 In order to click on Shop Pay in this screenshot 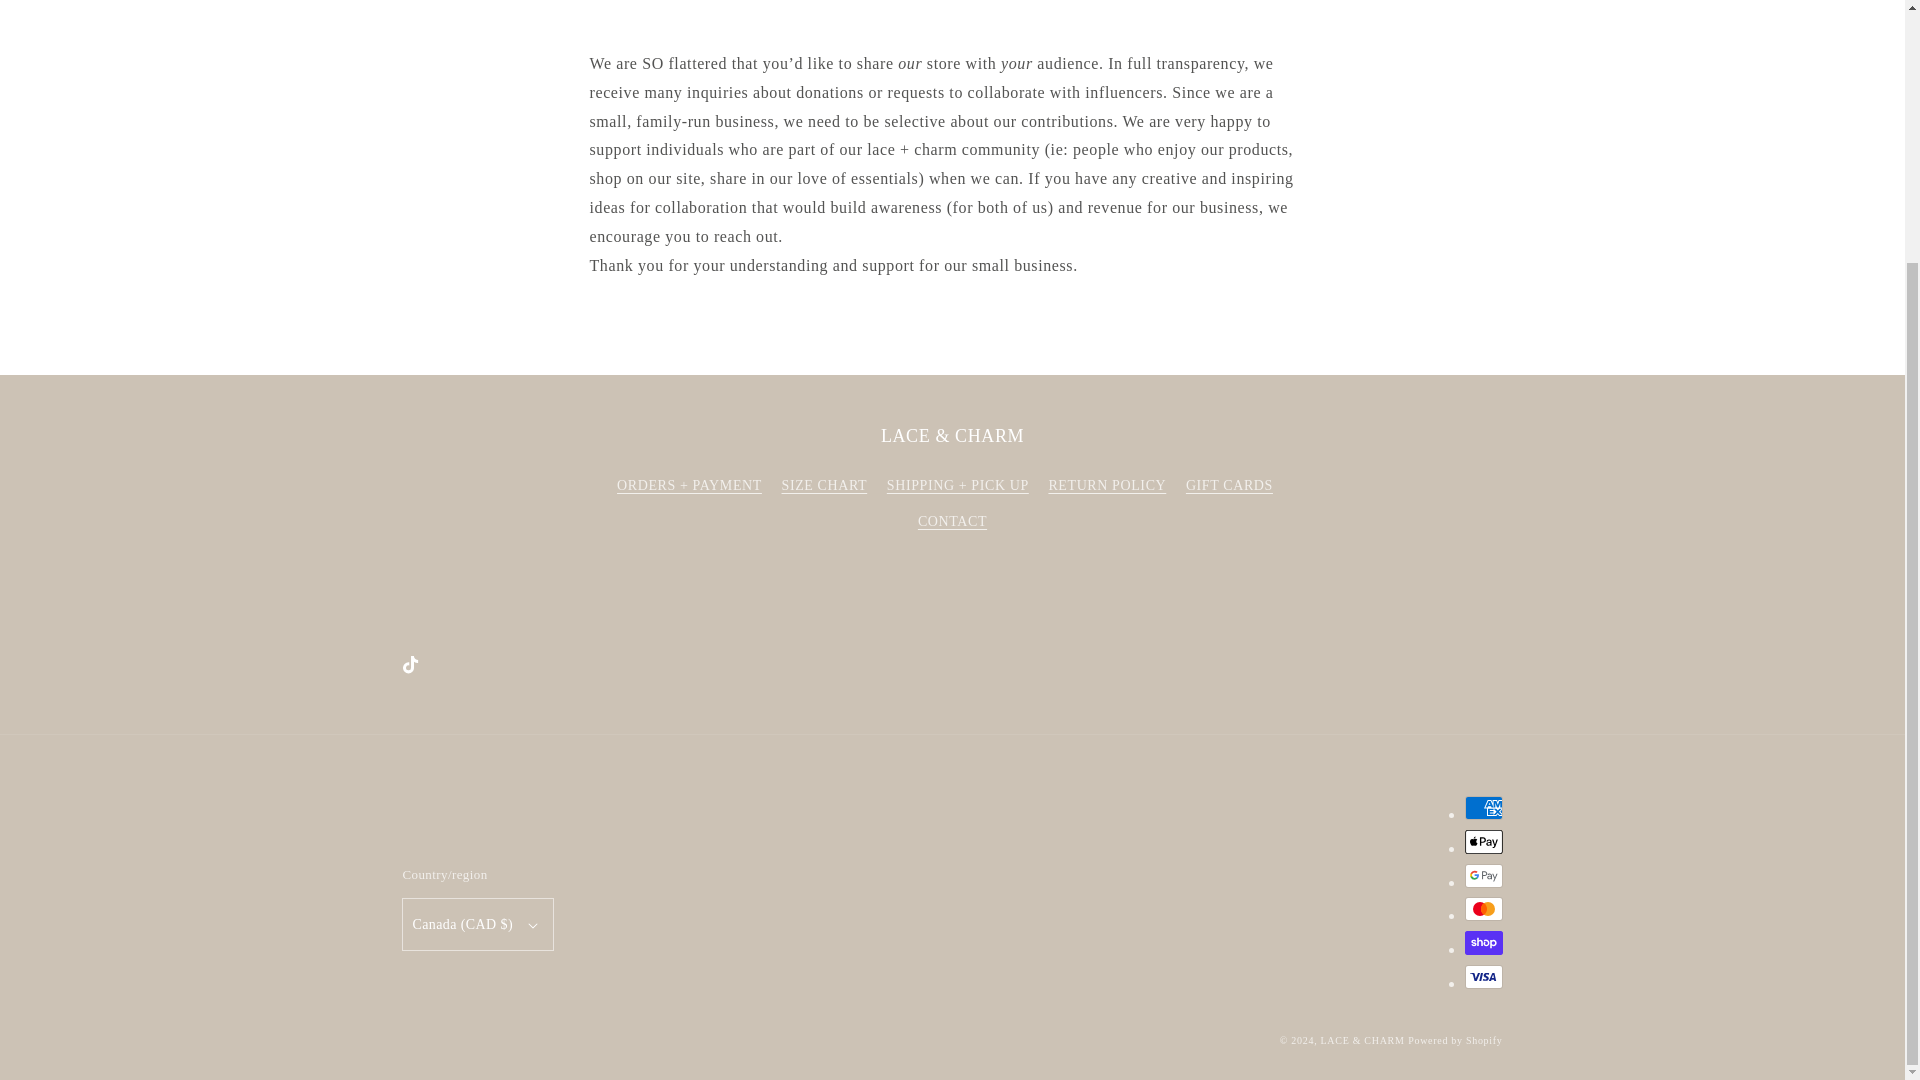, I will do `click(1482, 942)`.